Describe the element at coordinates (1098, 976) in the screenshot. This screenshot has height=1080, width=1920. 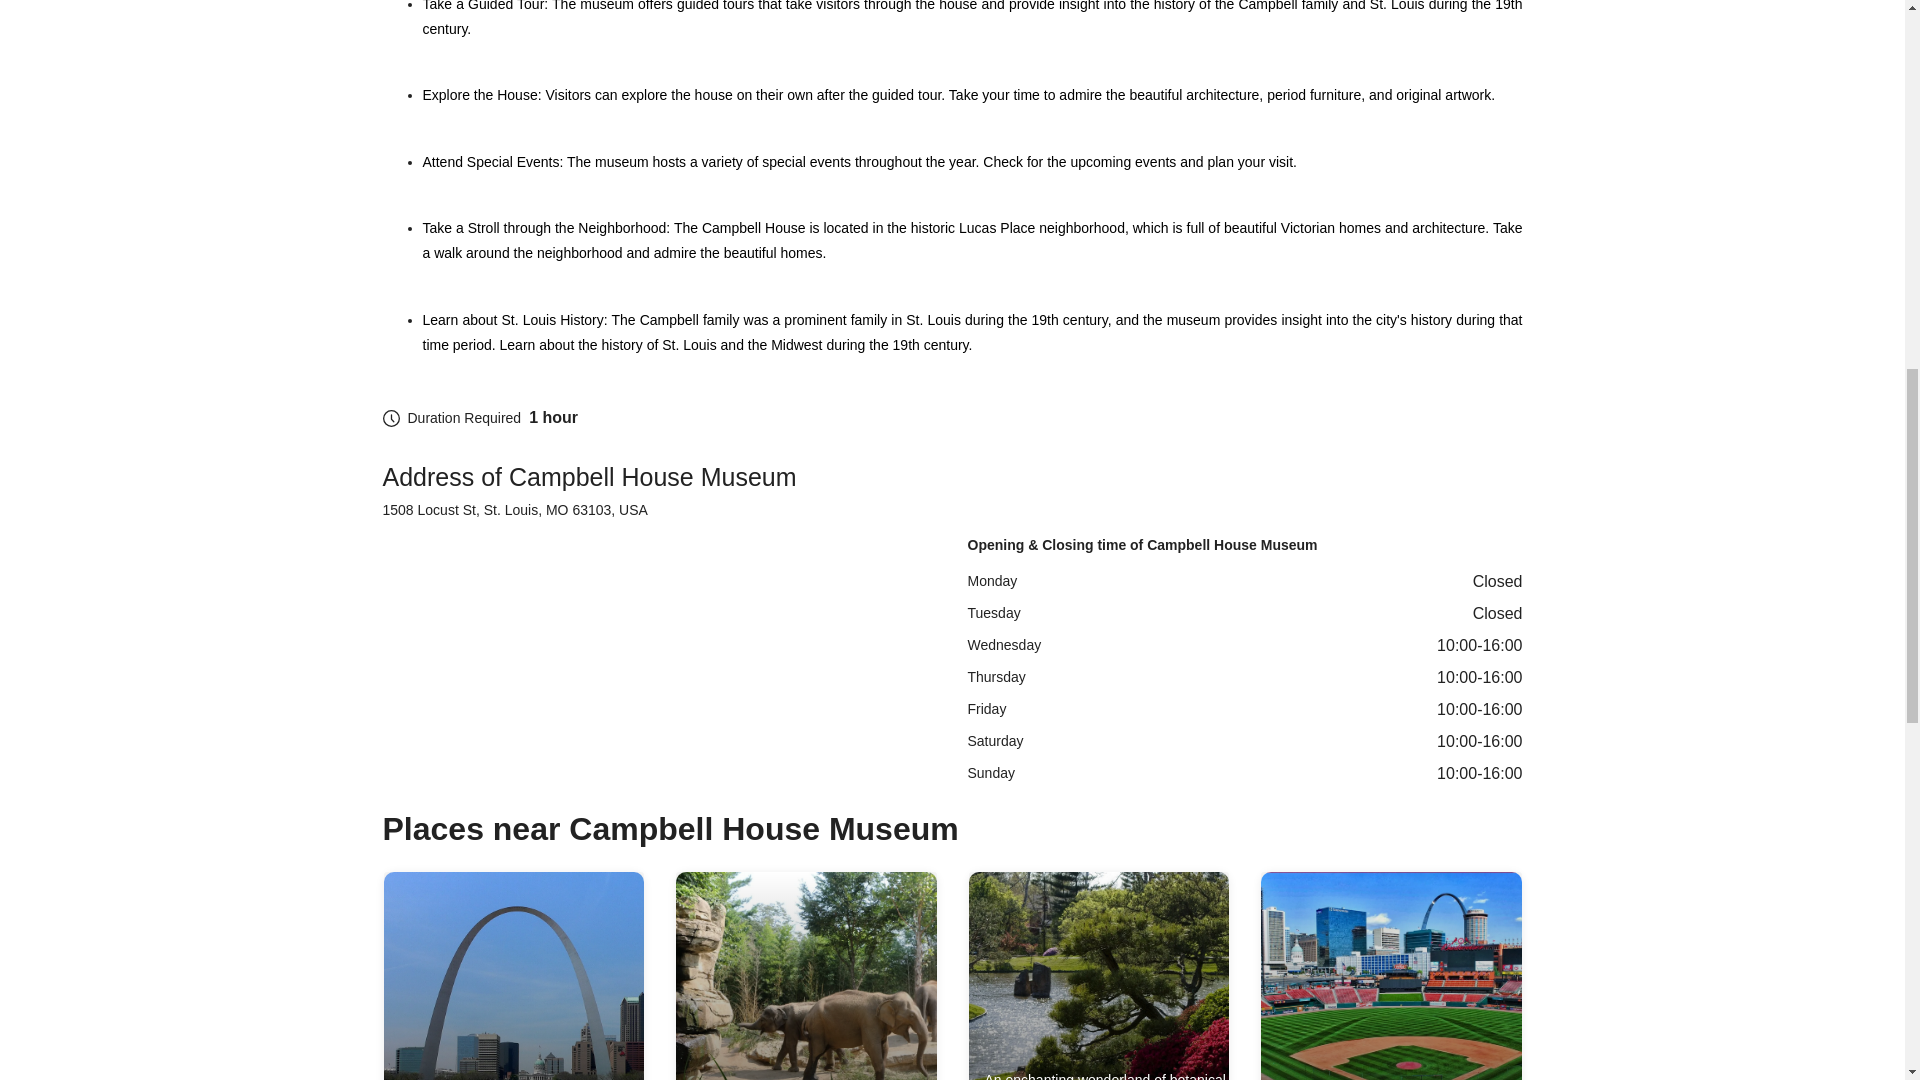
I see `An enchanting wonderland of botanical treasures` at that location.